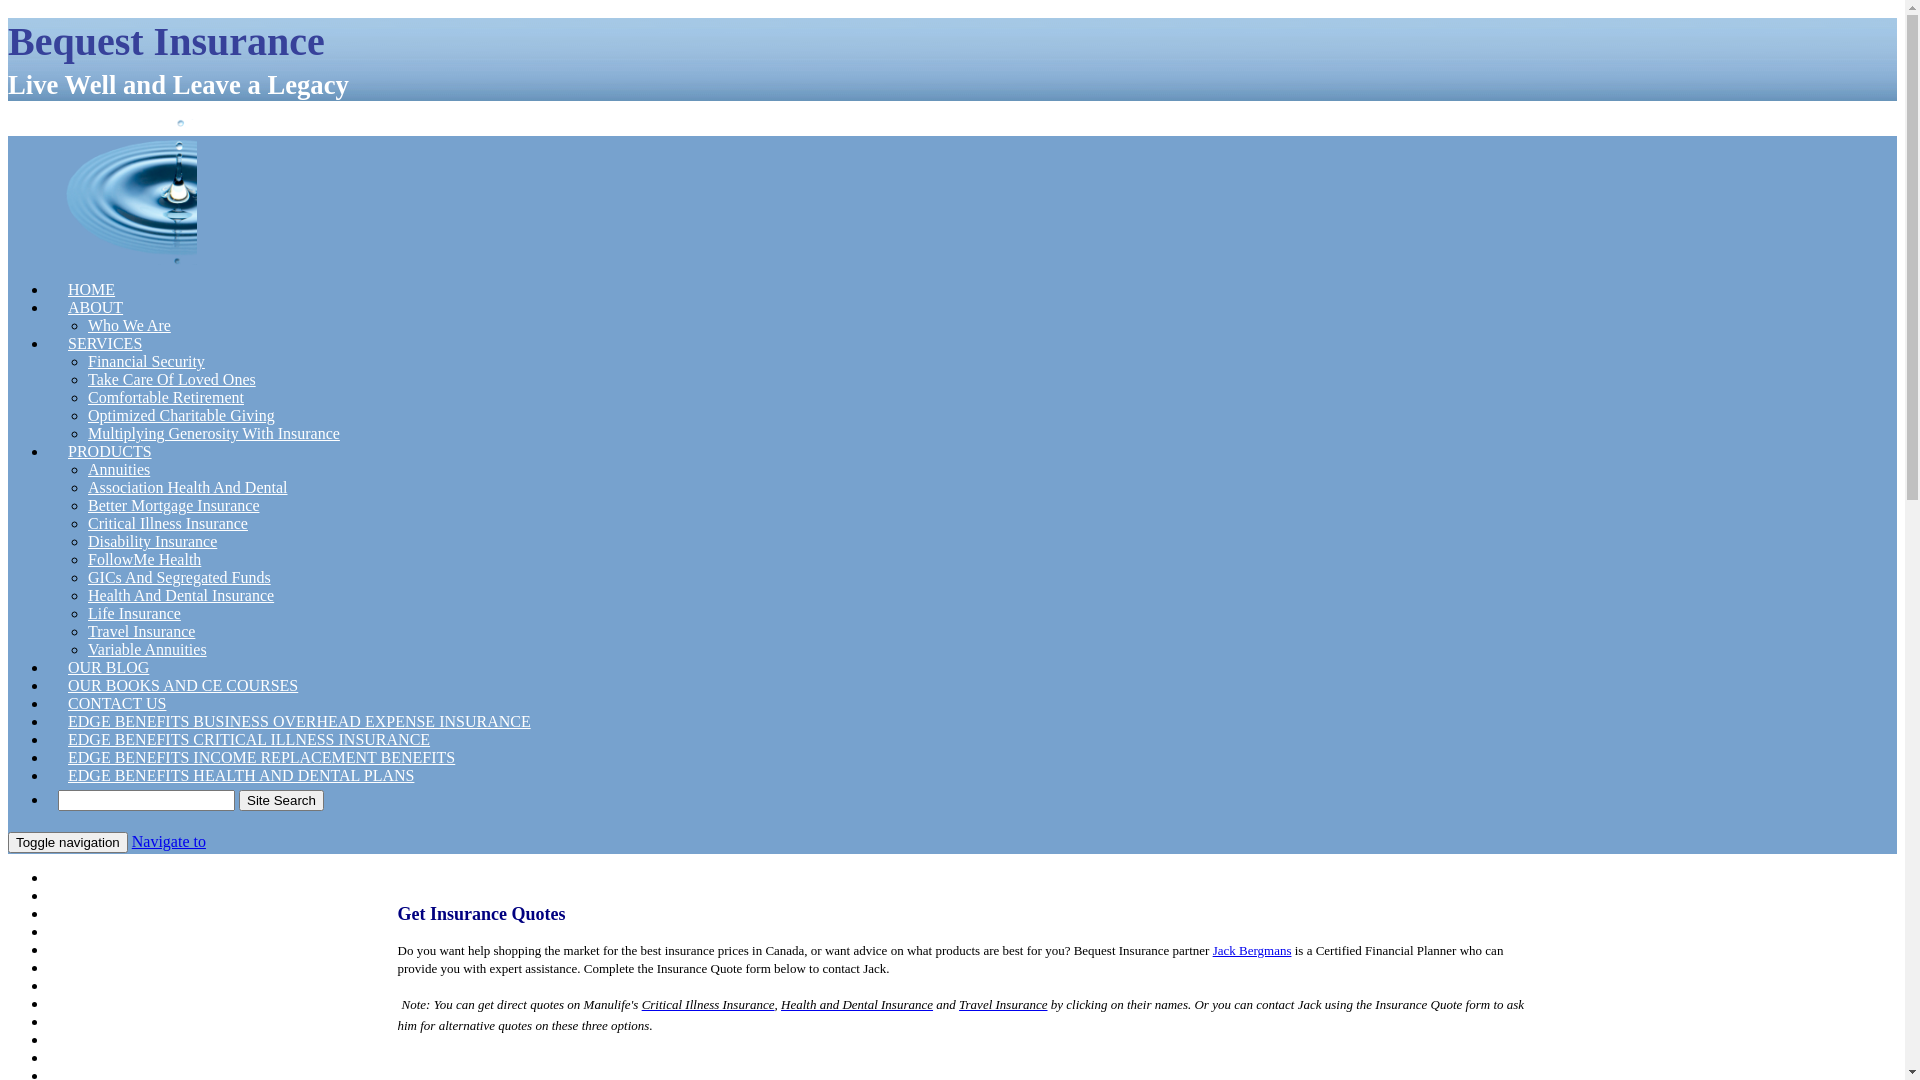 This screenshot has width=1920, height=1080. I want to click on Annuities, so click(119, 470).